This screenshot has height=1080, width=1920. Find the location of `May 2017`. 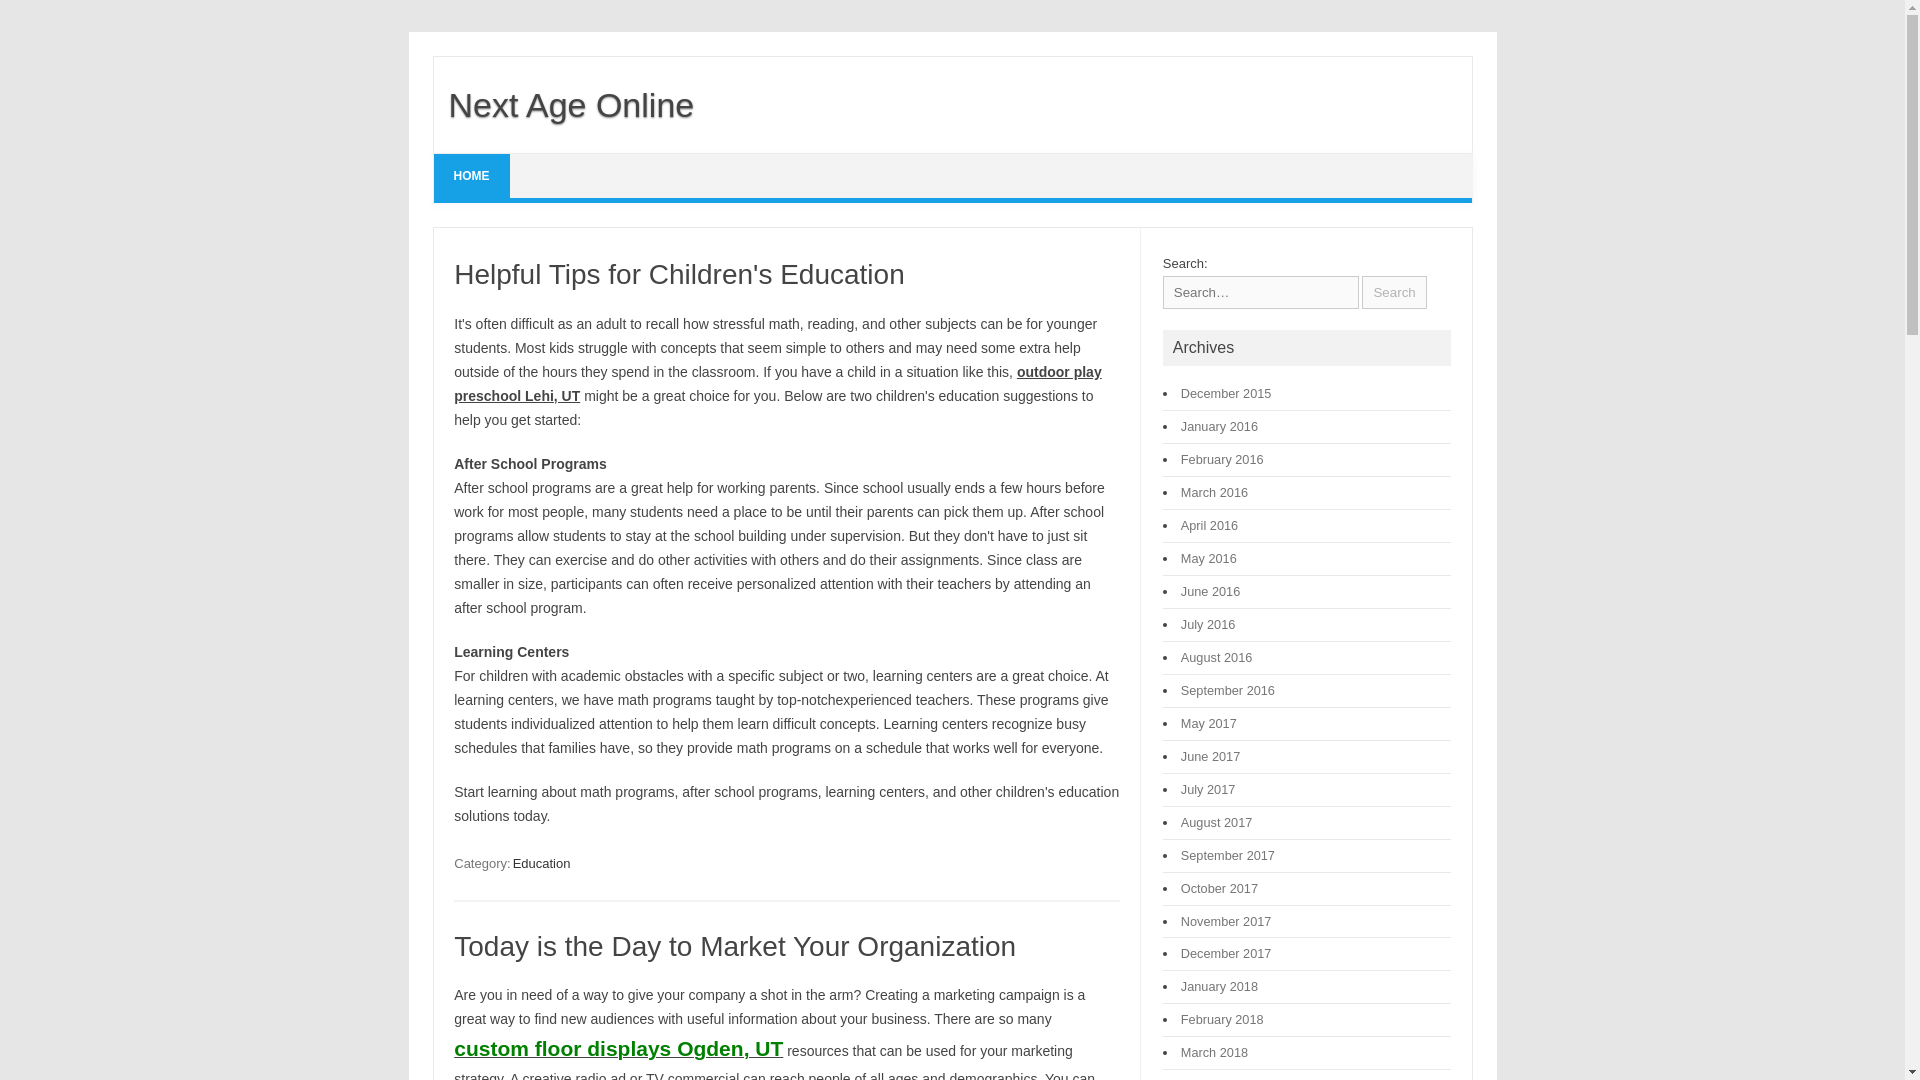

May 2017 is located at coordinates (1208, 724).